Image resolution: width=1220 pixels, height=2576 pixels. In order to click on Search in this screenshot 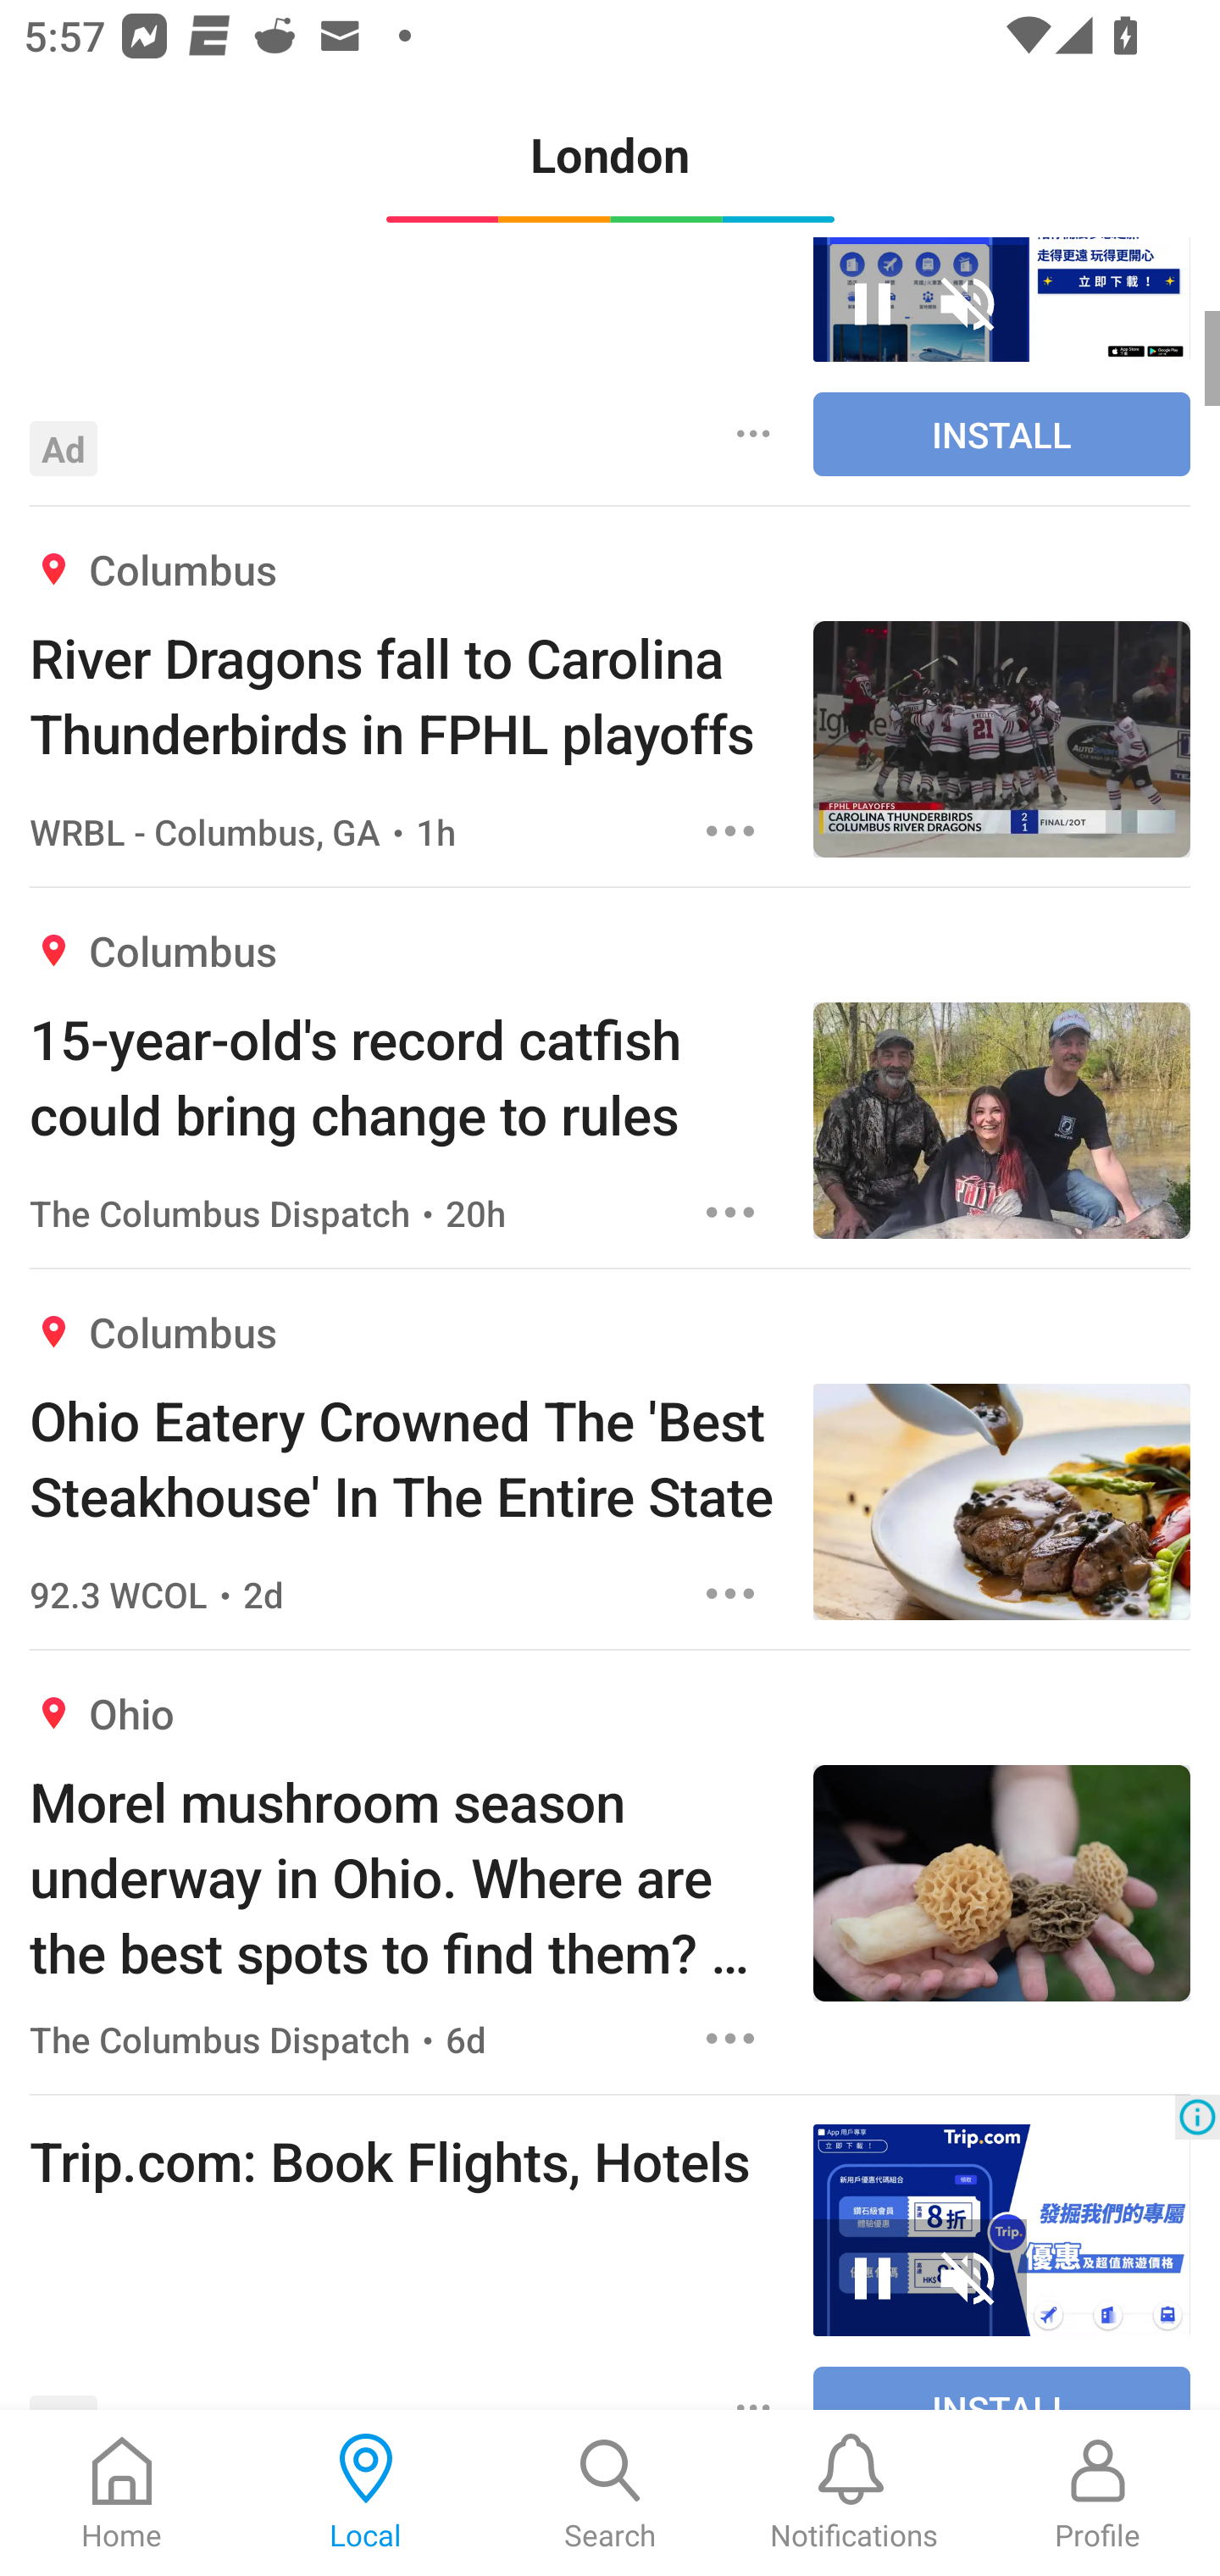, I will do `click(610, 2493)`.